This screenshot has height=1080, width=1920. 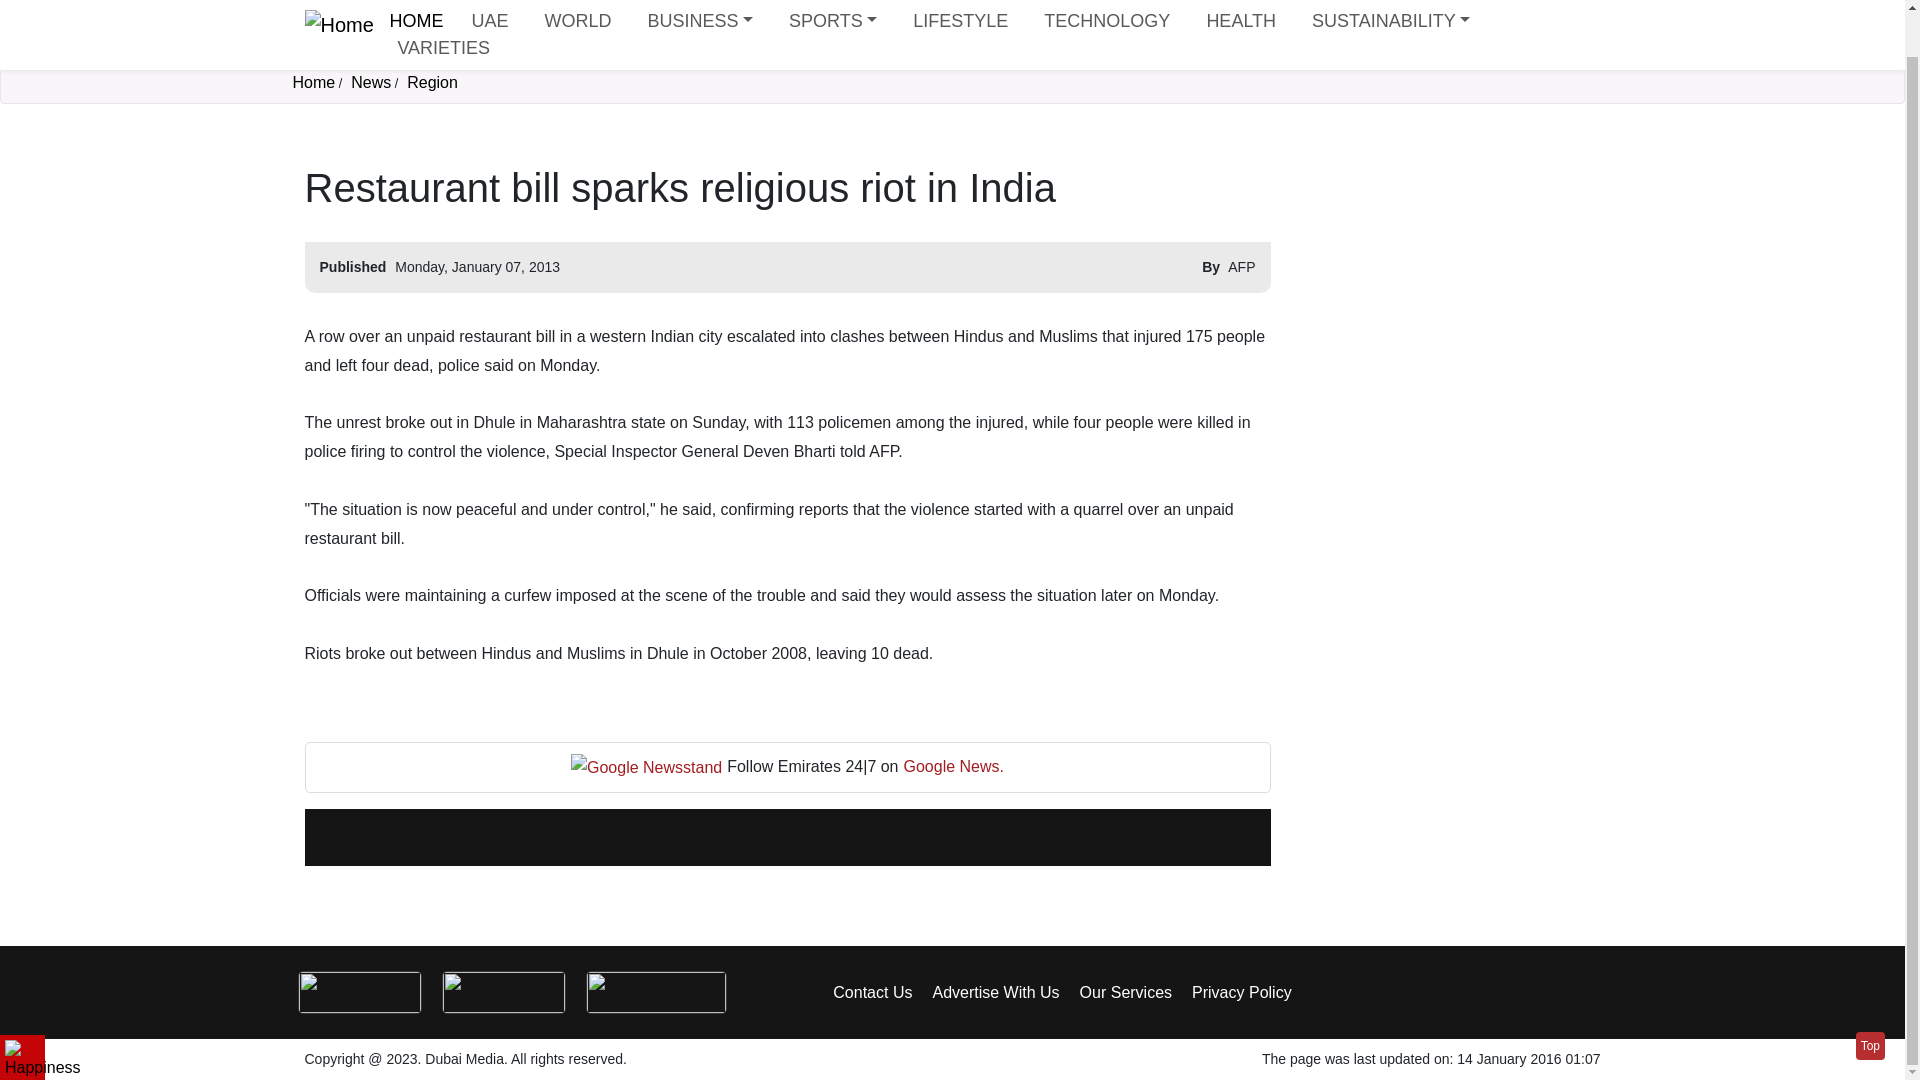 I want to click on VARIETIES, so click(x=443, y=40).